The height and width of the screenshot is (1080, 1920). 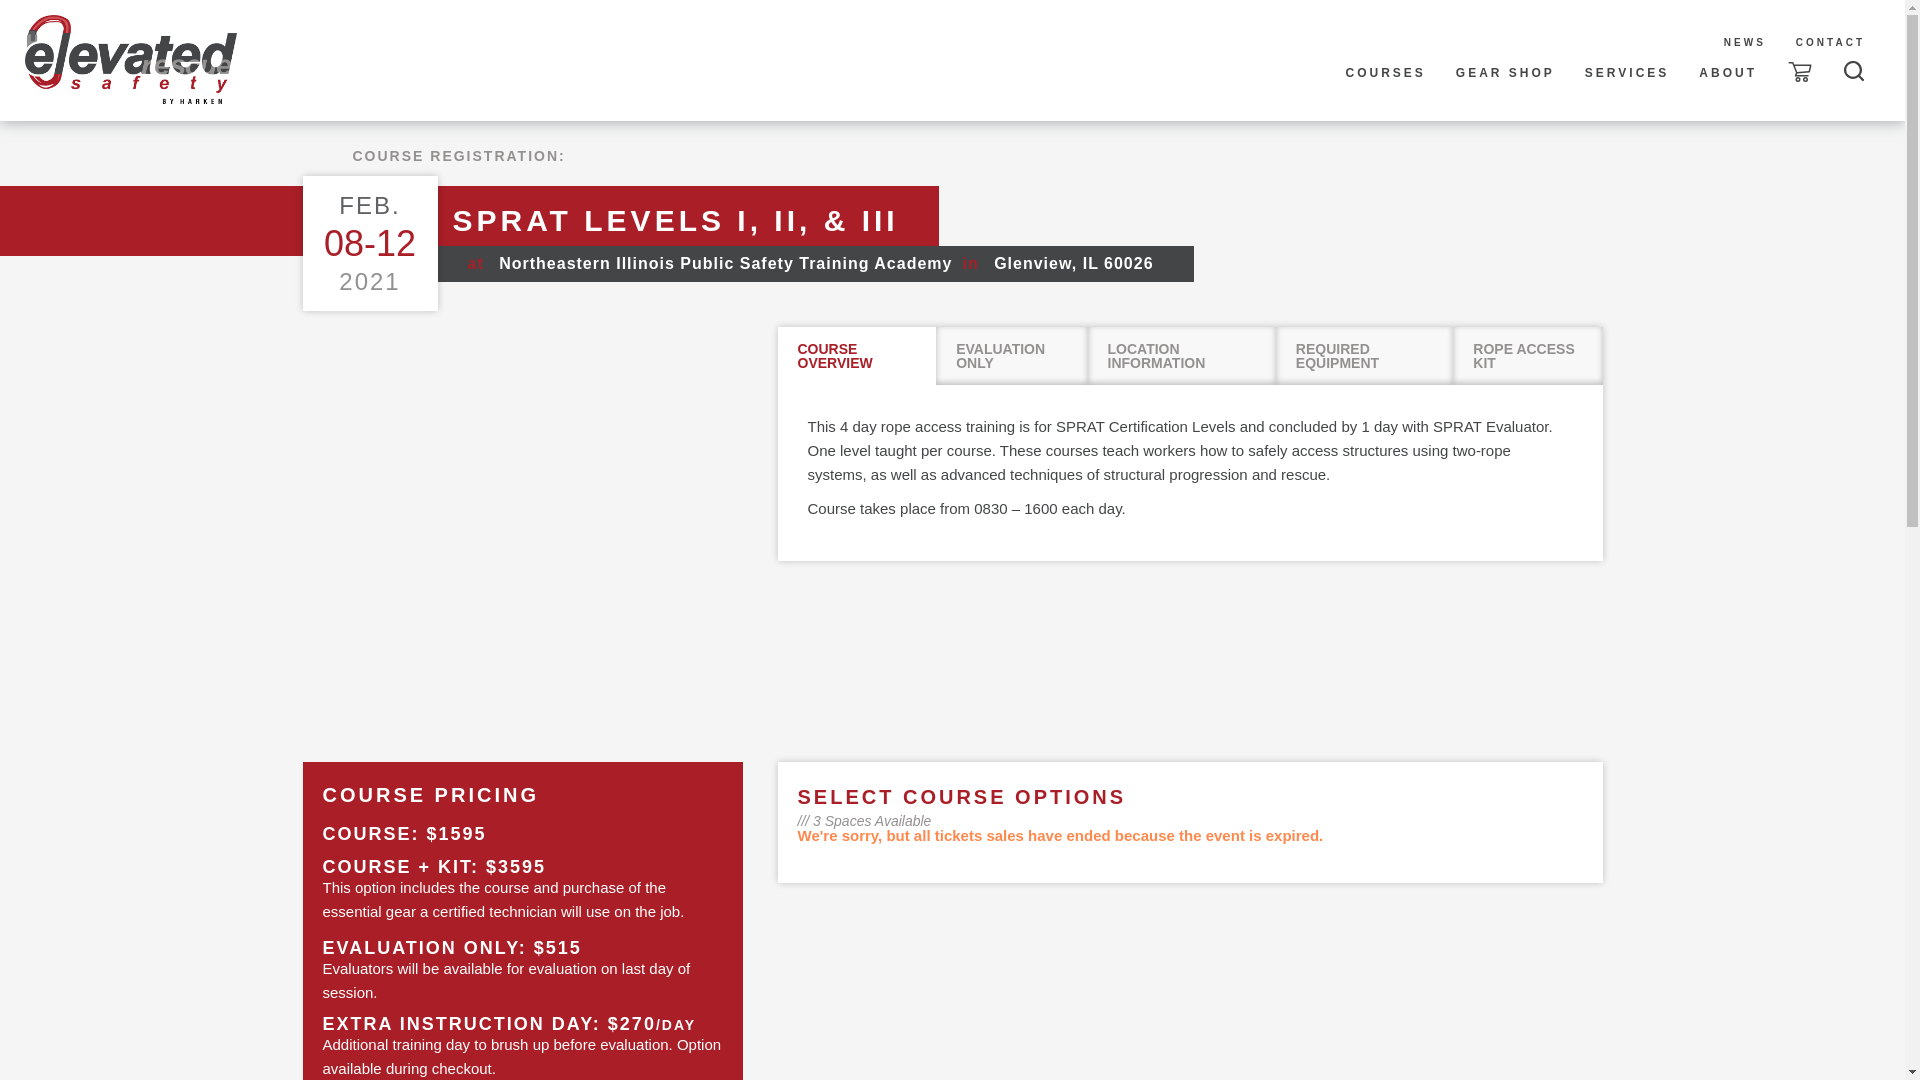 I want to click on NAVIGATION-CARTICON, so click(x=1800, y=72).